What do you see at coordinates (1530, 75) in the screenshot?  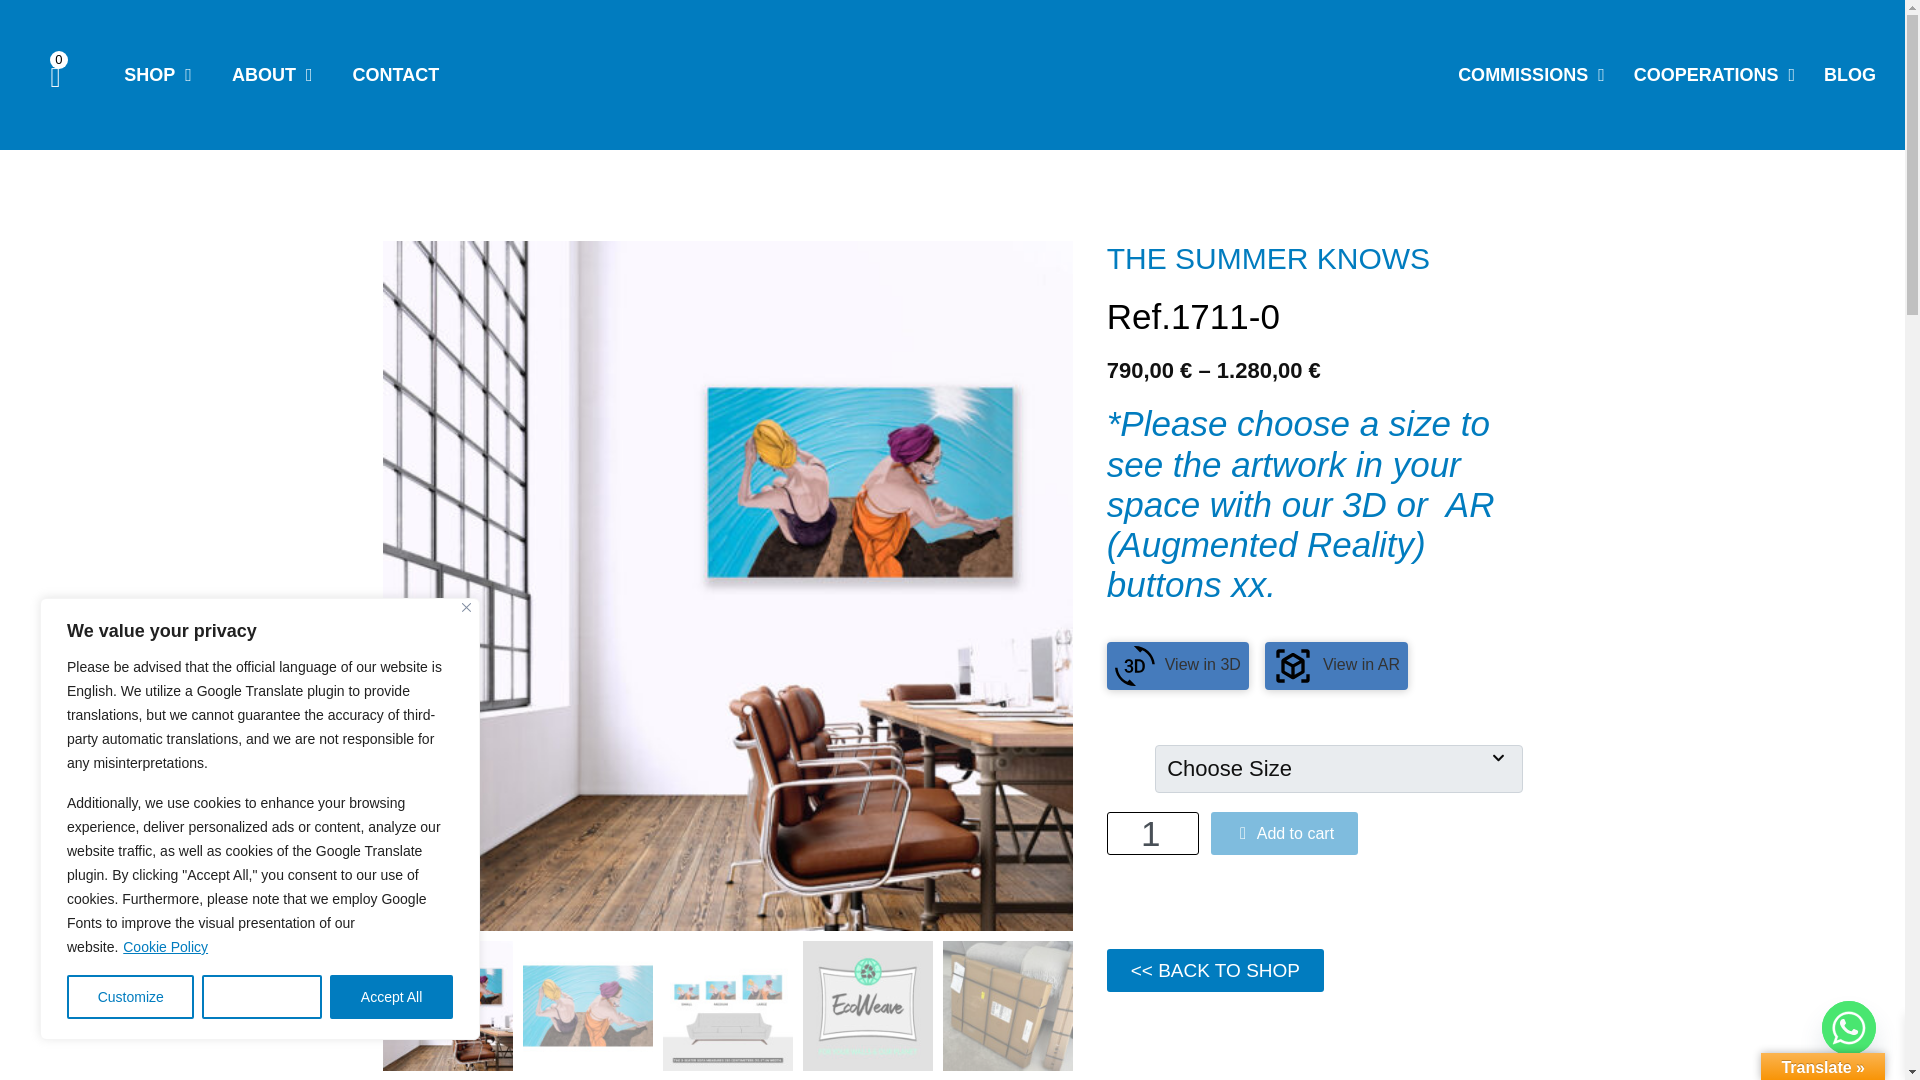 I see `COMMISSIONS` at bounding box center [1530, 75].